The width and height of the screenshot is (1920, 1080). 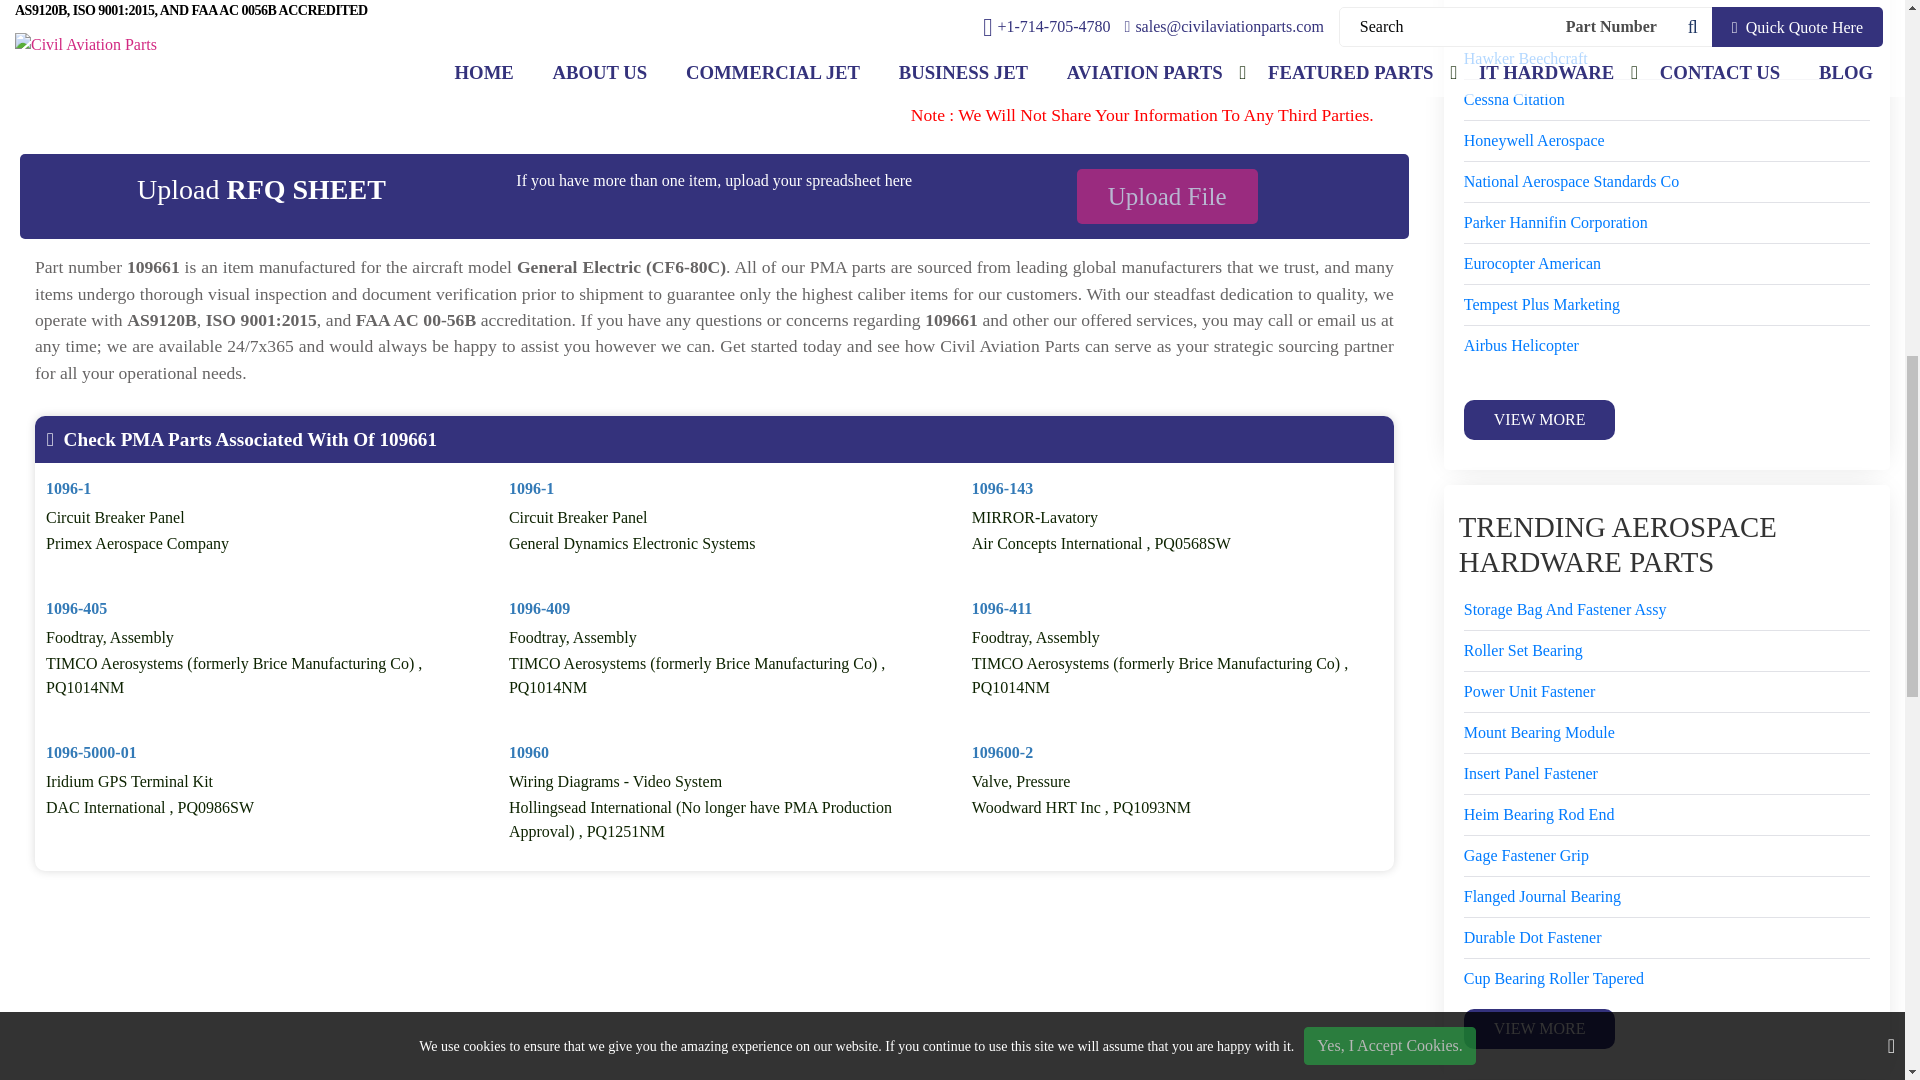 I want to click on Zodiac Avox, so click(x=1572, y=182).